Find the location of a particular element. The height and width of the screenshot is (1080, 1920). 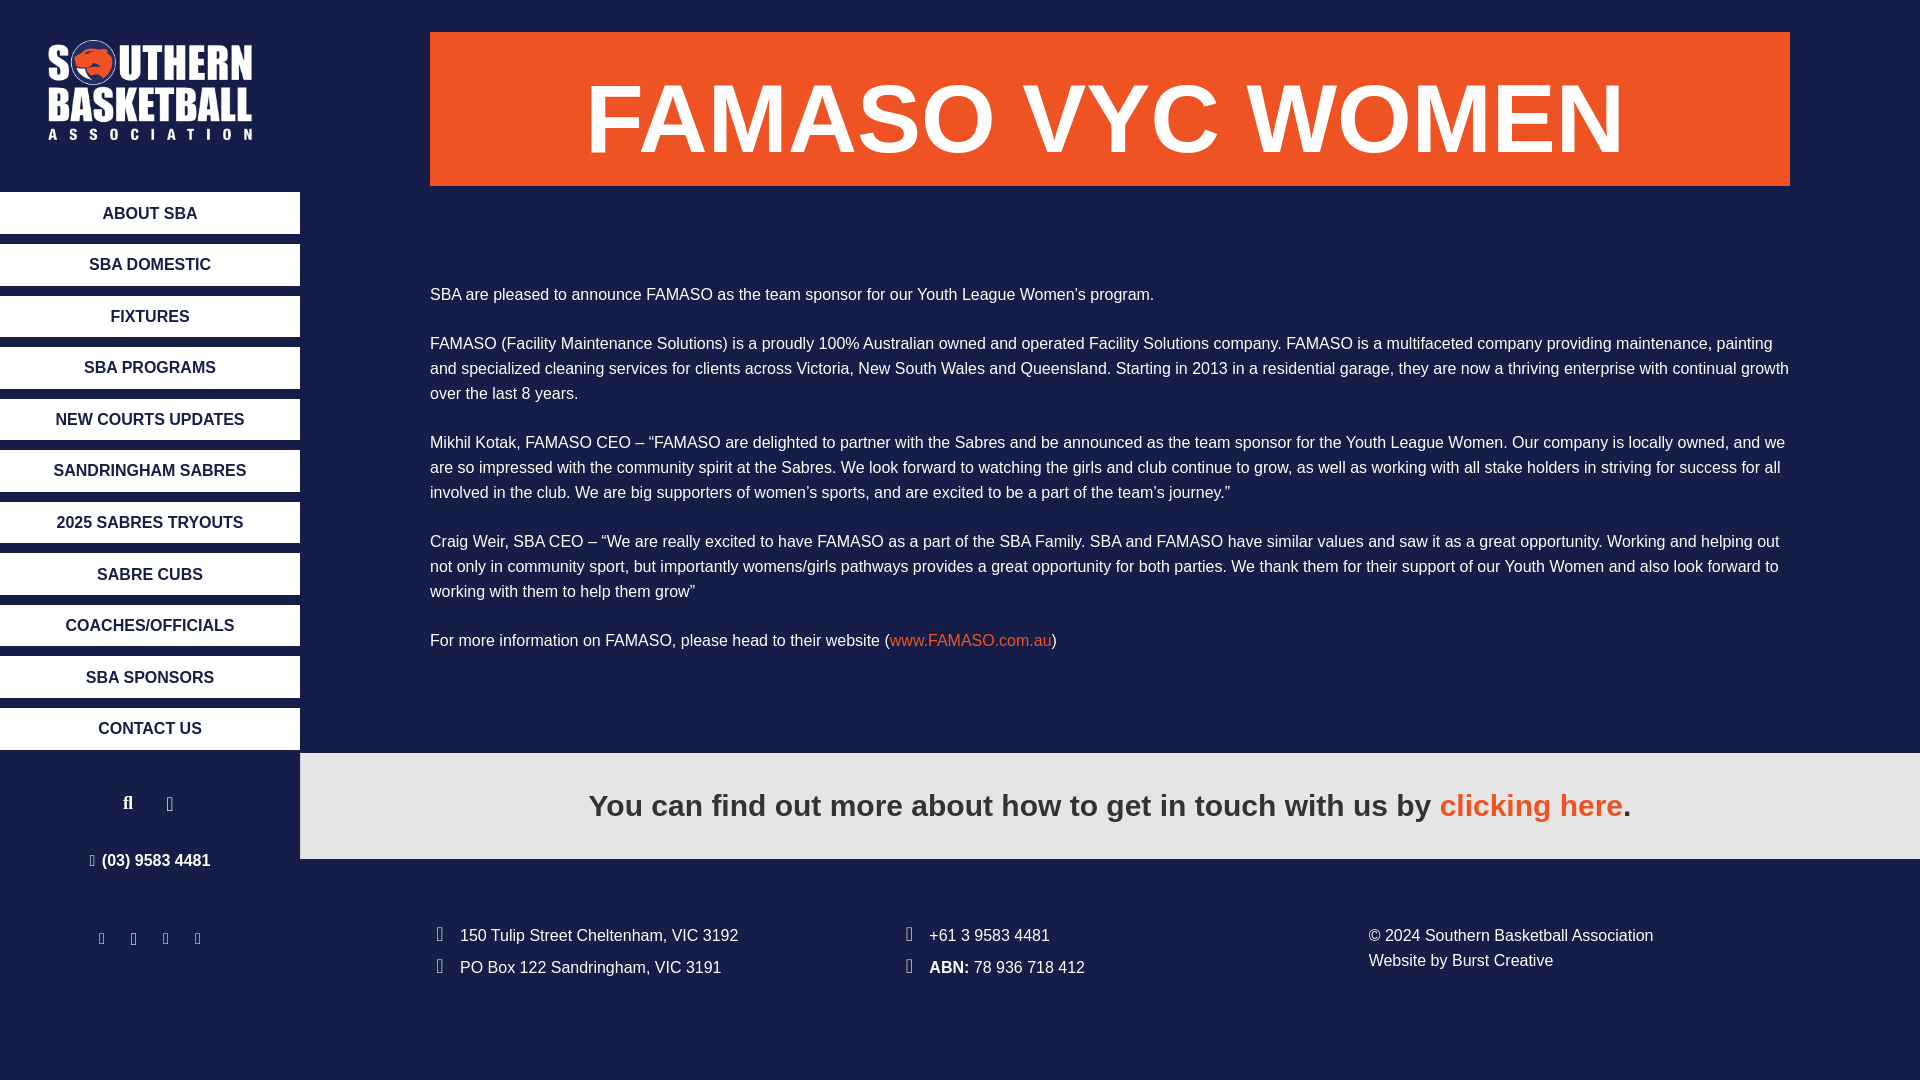

ABOUT SBA is located at coordinates (150, 213).